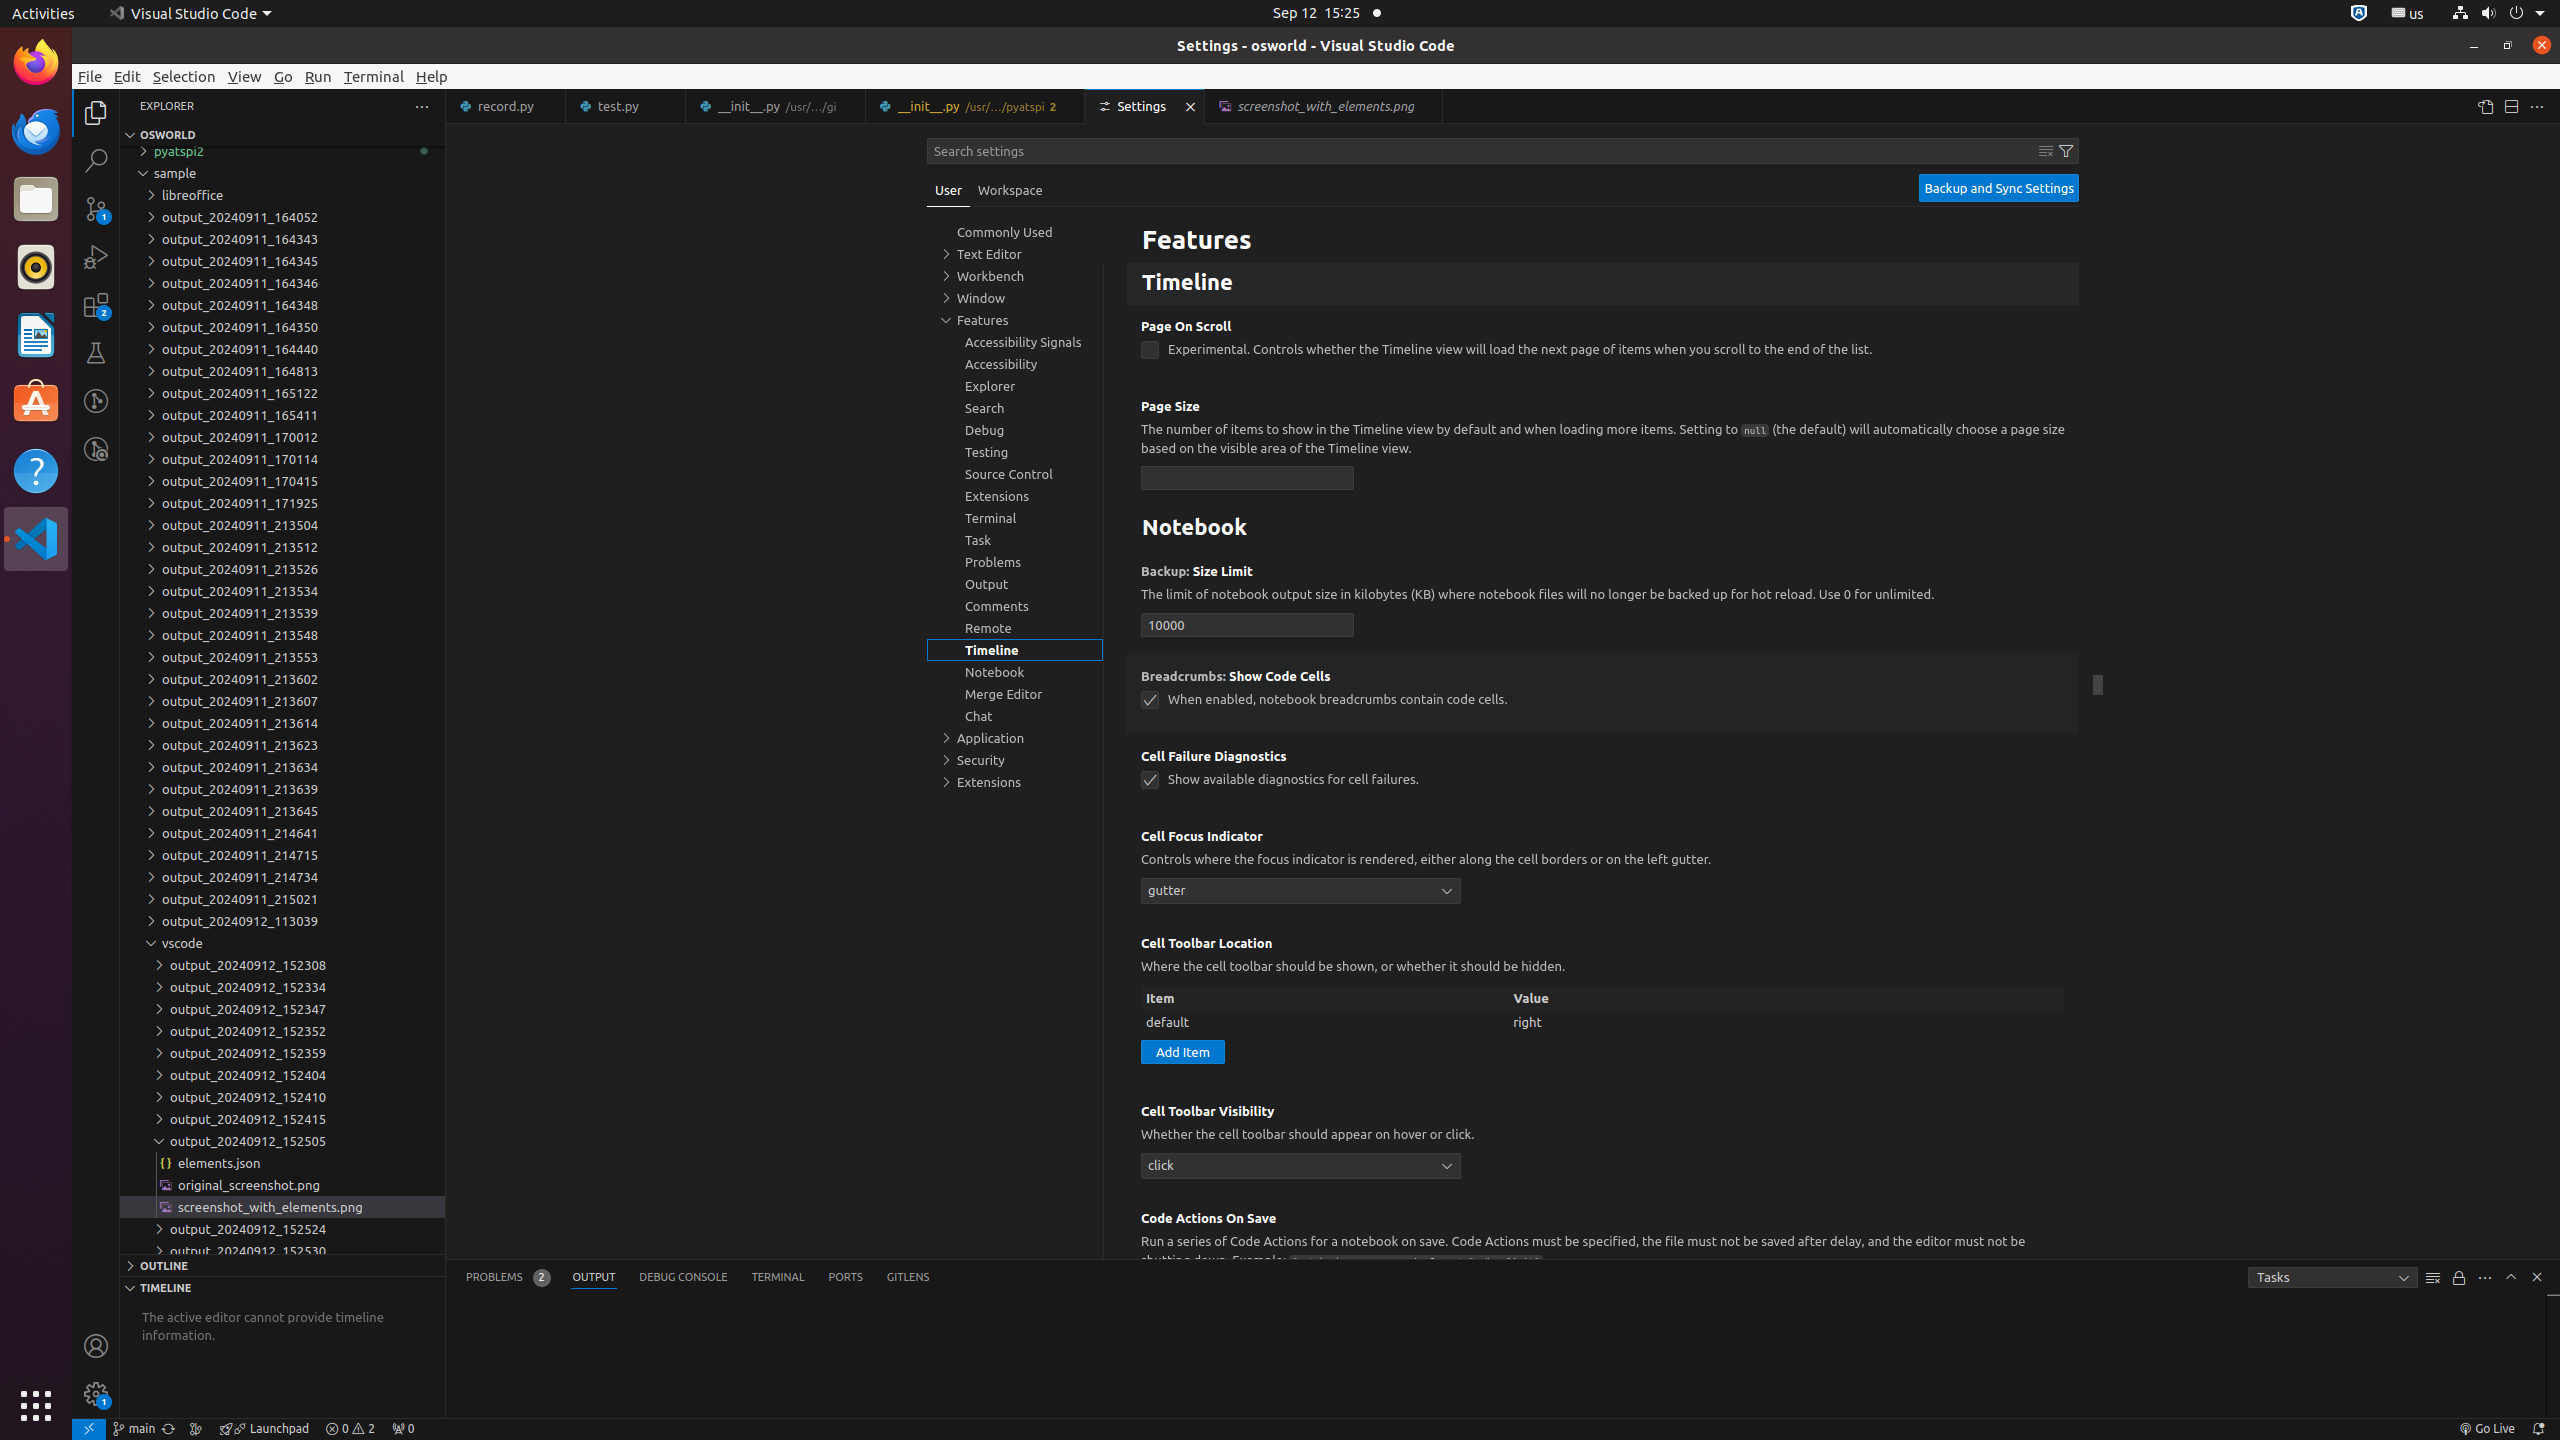 The width and height of the screenshot is (2560, 1440). What do you see at coordinates (1015, 672) in the screenshot?
I see `Notebook, group` at bounding box center [1015, 672].